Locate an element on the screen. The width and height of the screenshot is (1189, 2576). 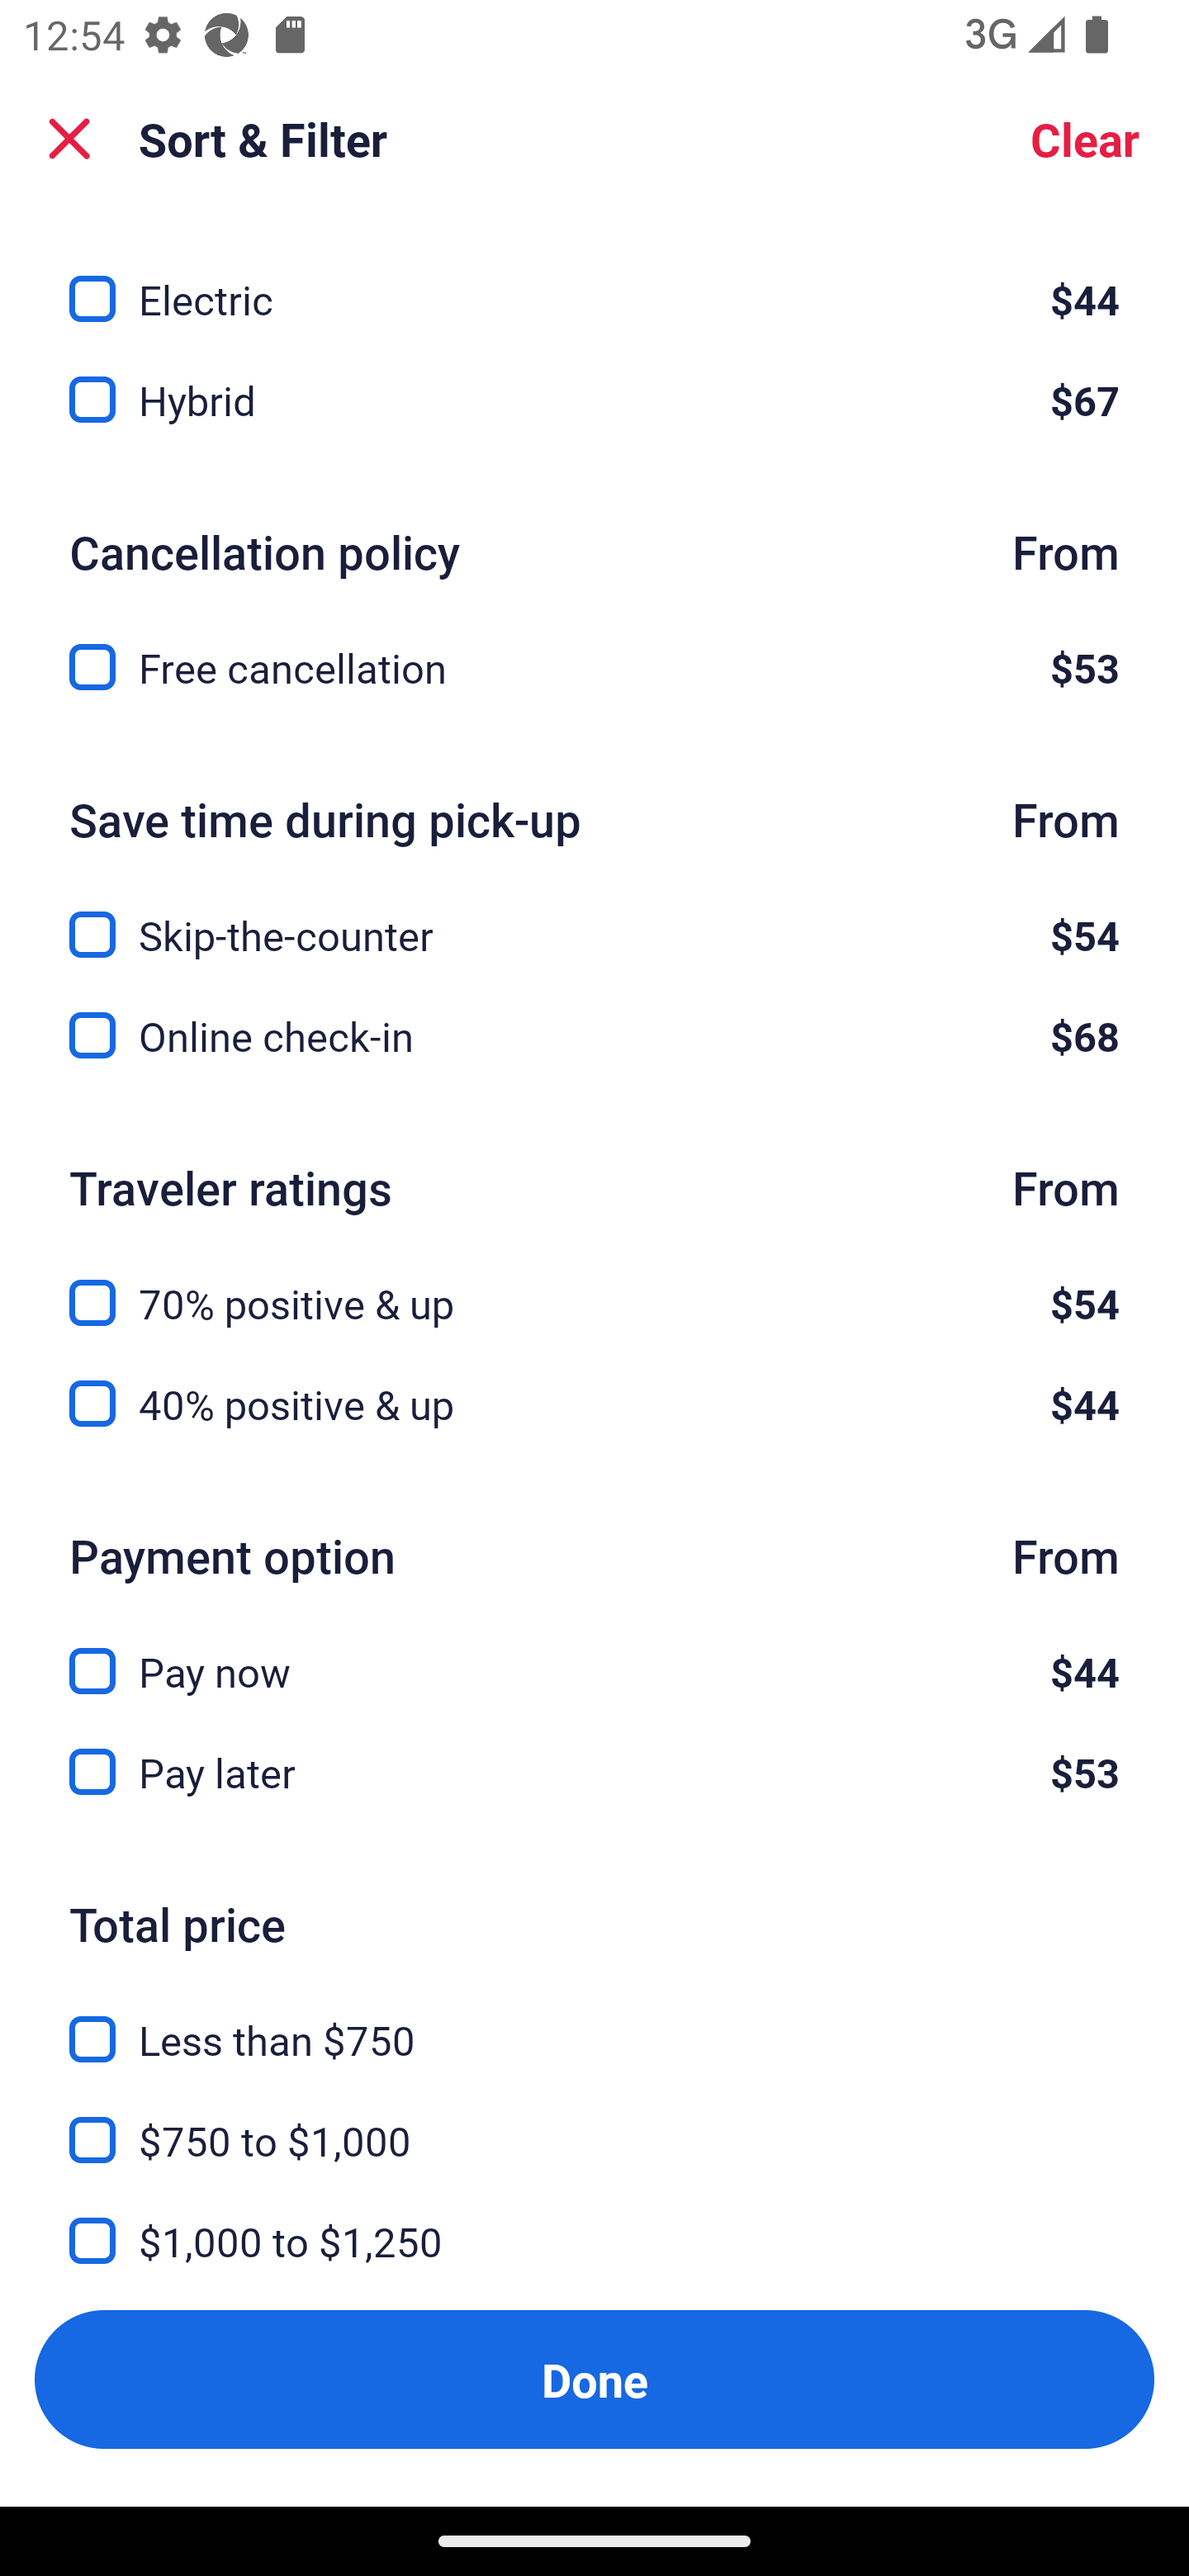
Clear is located at coordinates (1085, 139).